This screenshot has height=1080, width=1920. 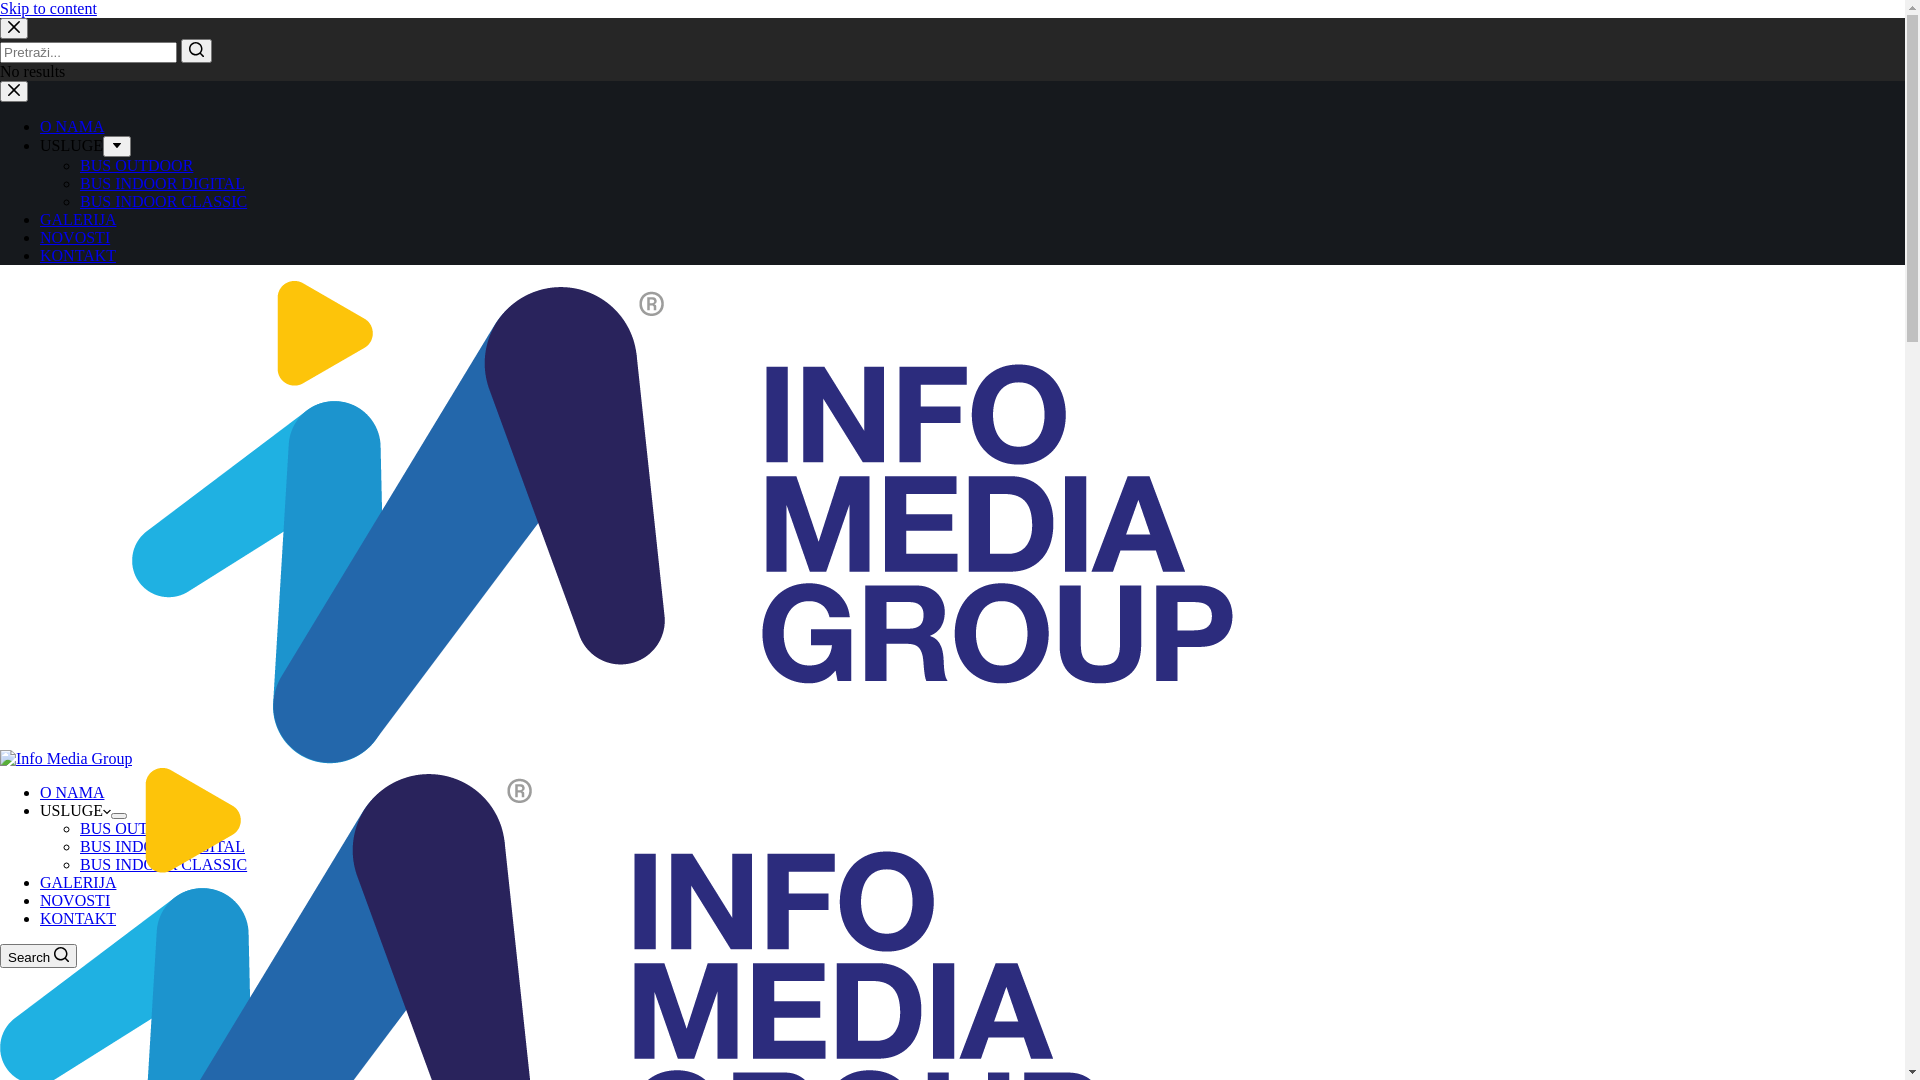 I want to click on Search for..., so click(x=88, y=52).